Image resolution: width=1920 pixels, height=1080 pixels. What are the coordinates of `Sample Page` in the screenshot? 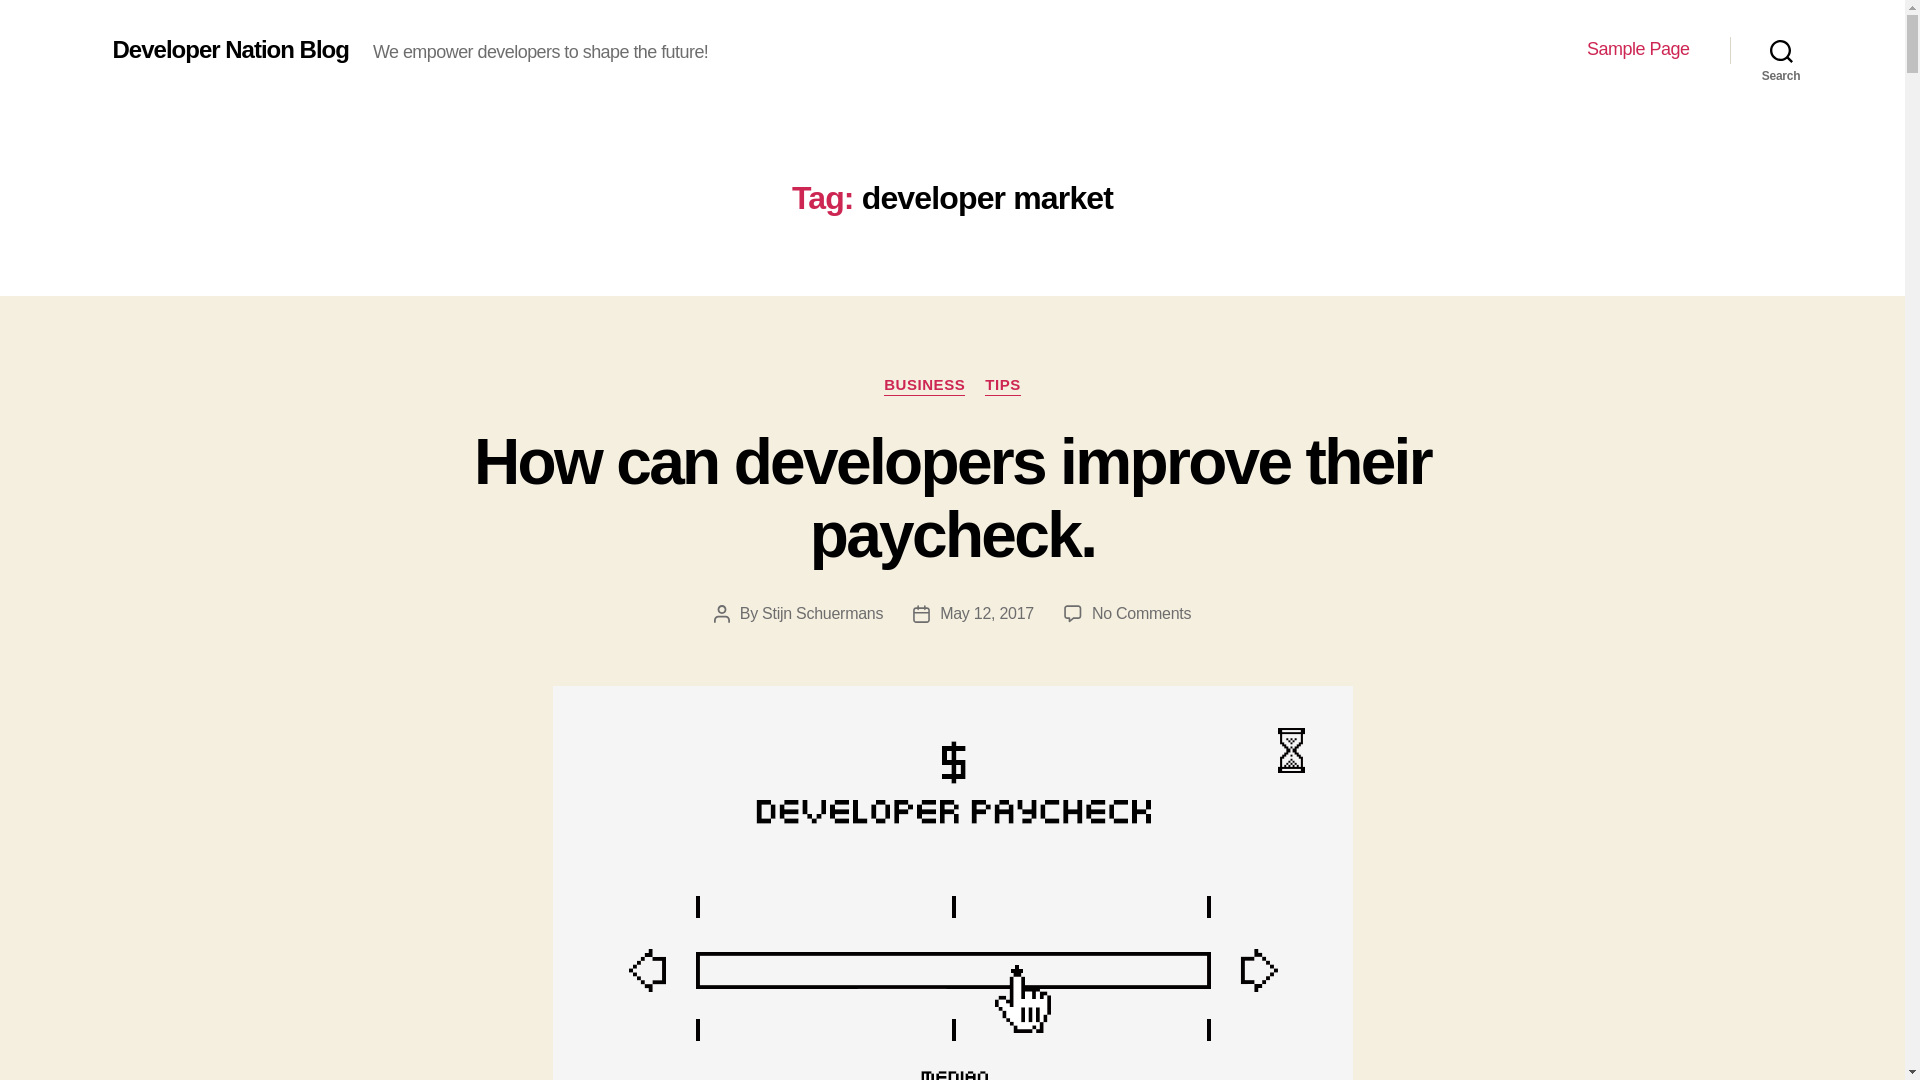 It's located at (1638, 49).